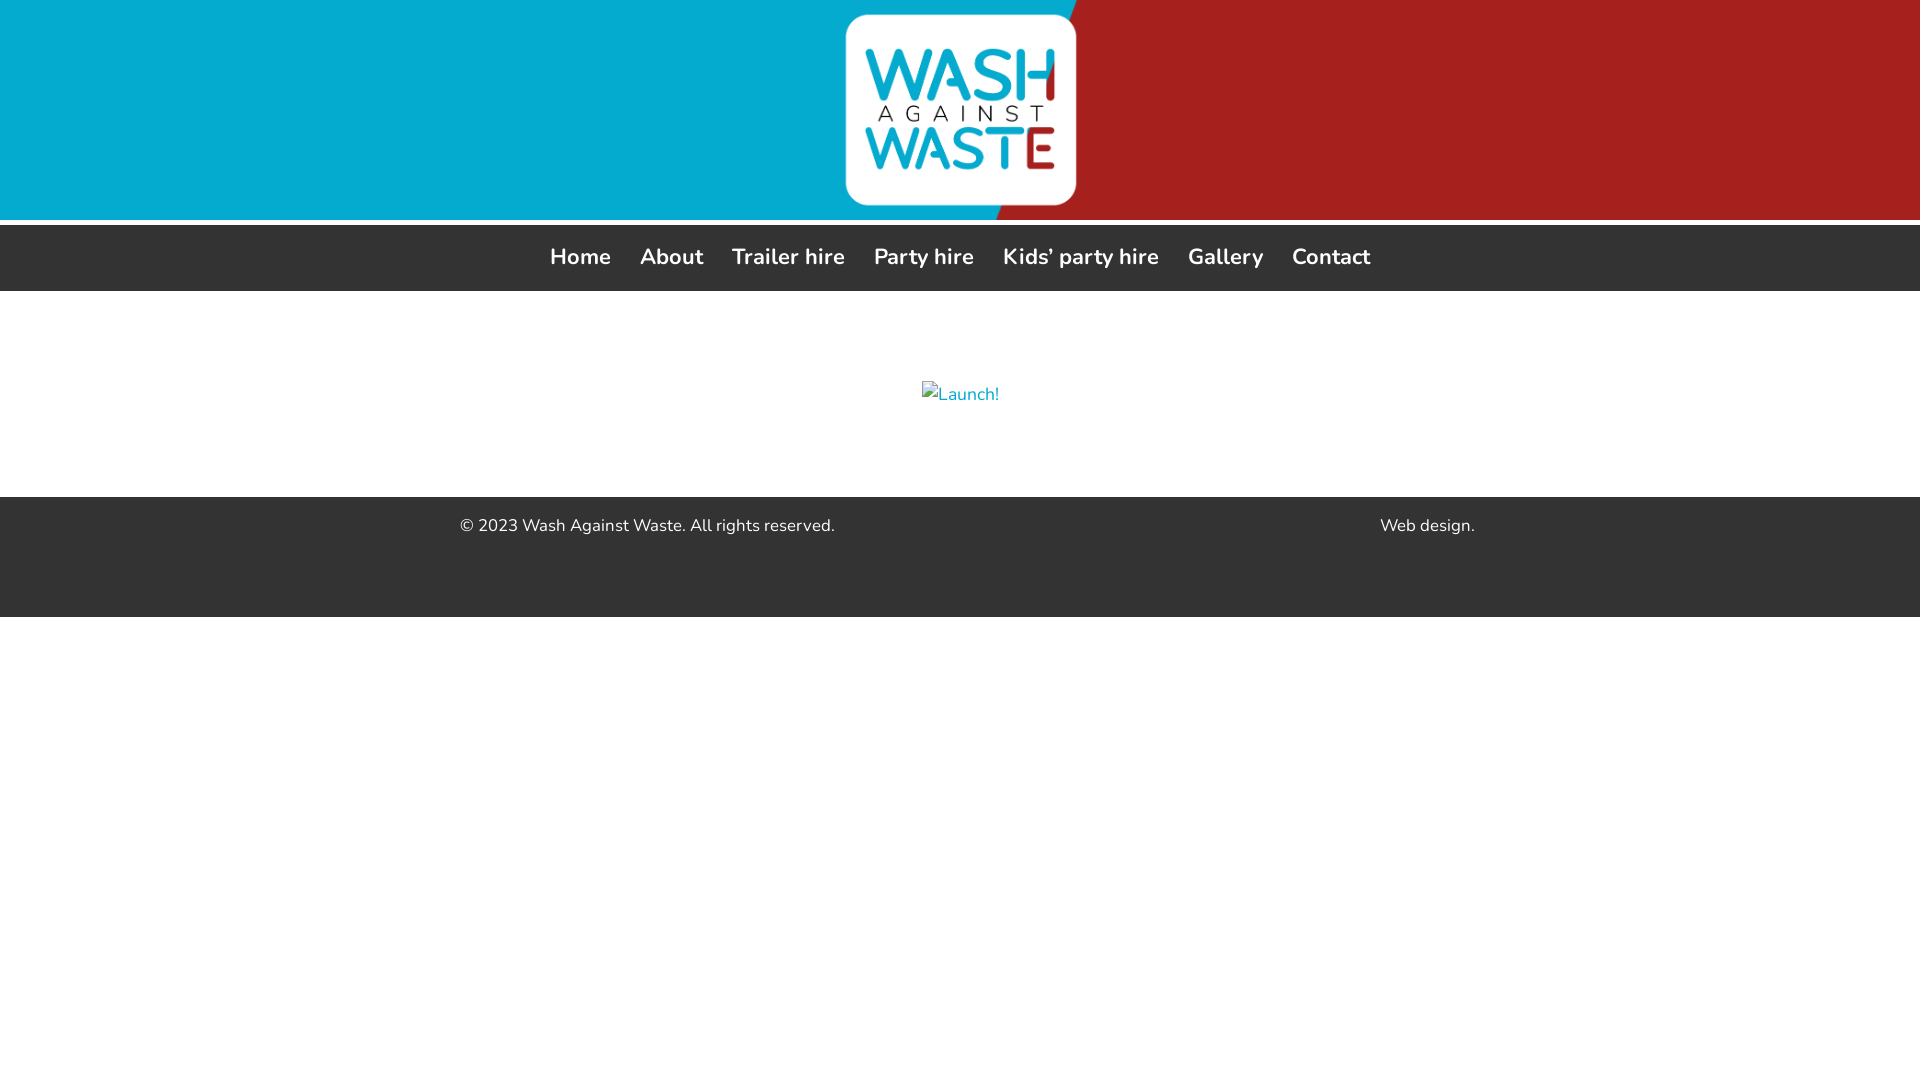 This screenshot has height=1080, width=1920. What do you see at coordinates (1428, 526) in the screenshot?
I see `Web design.` at bounding box center [1428, 526].